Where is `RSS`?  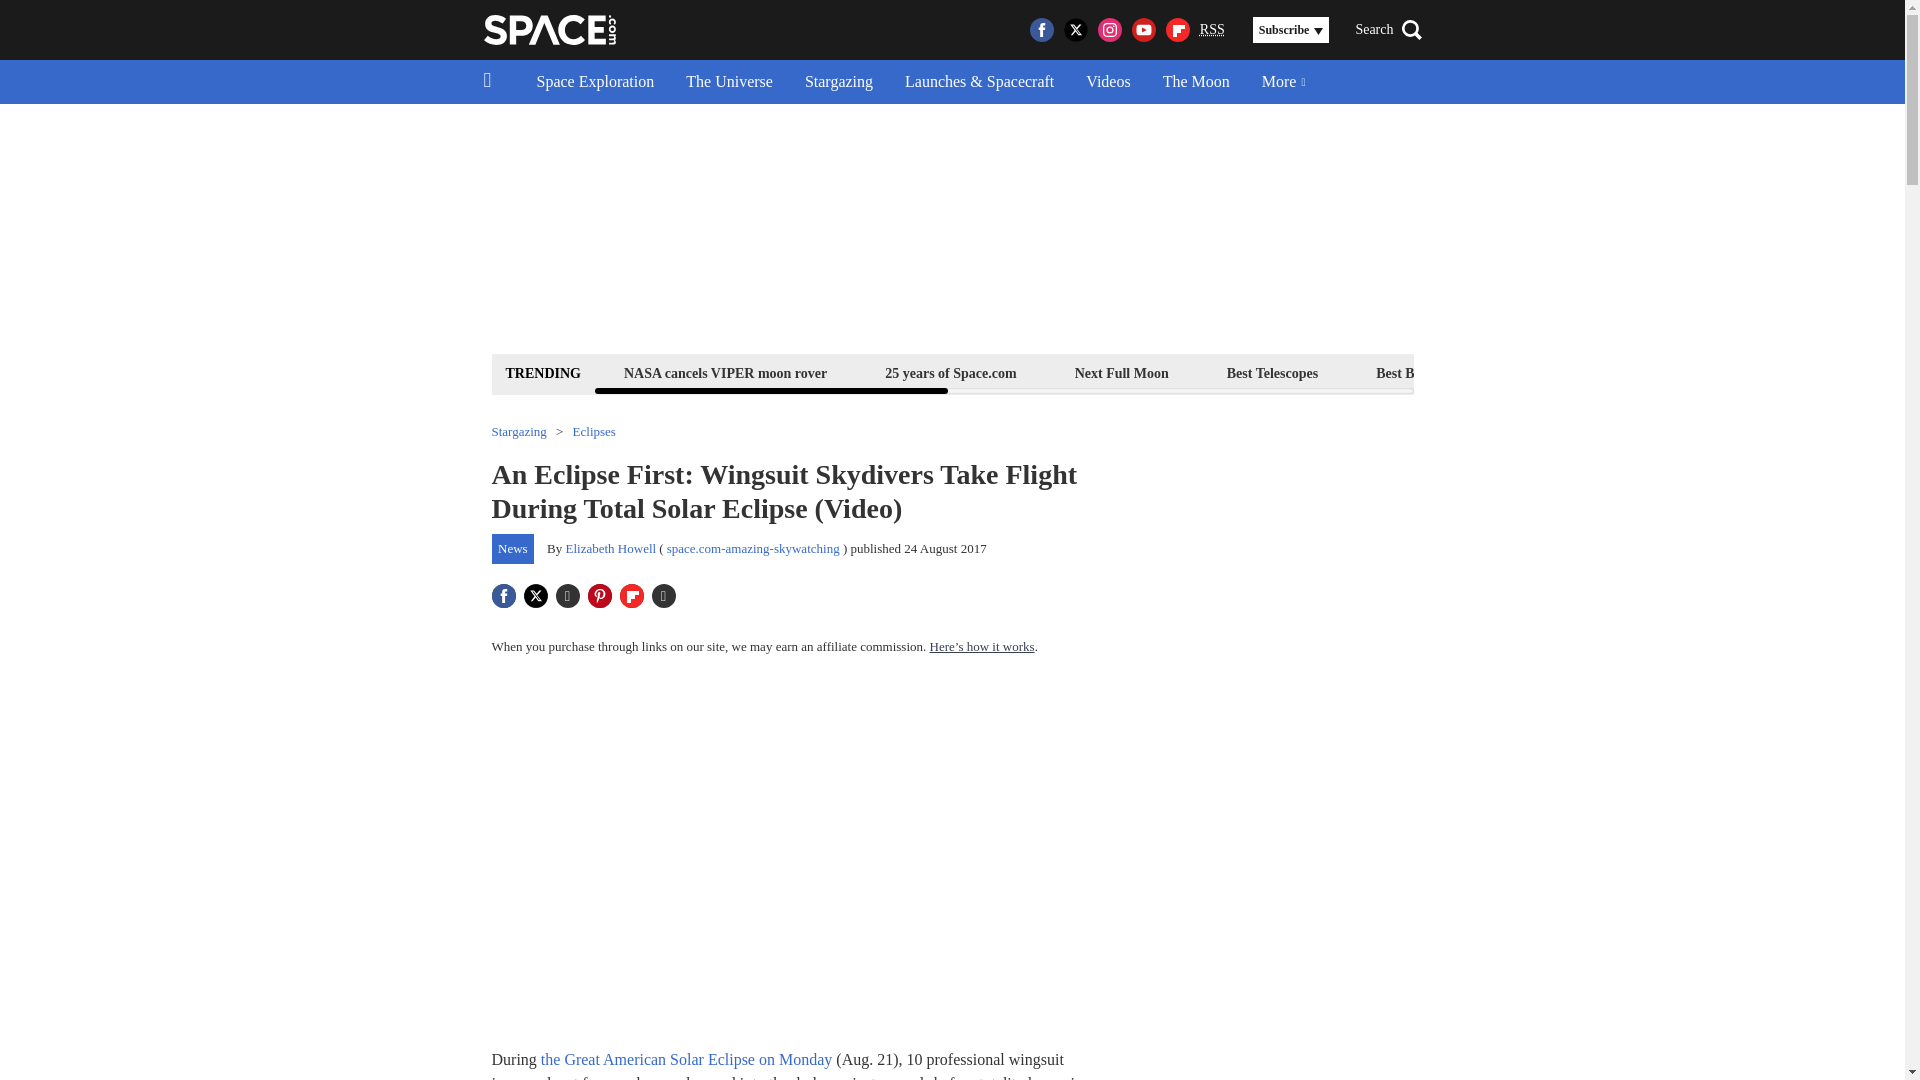
RSS is located at coordinates (1212, 30).